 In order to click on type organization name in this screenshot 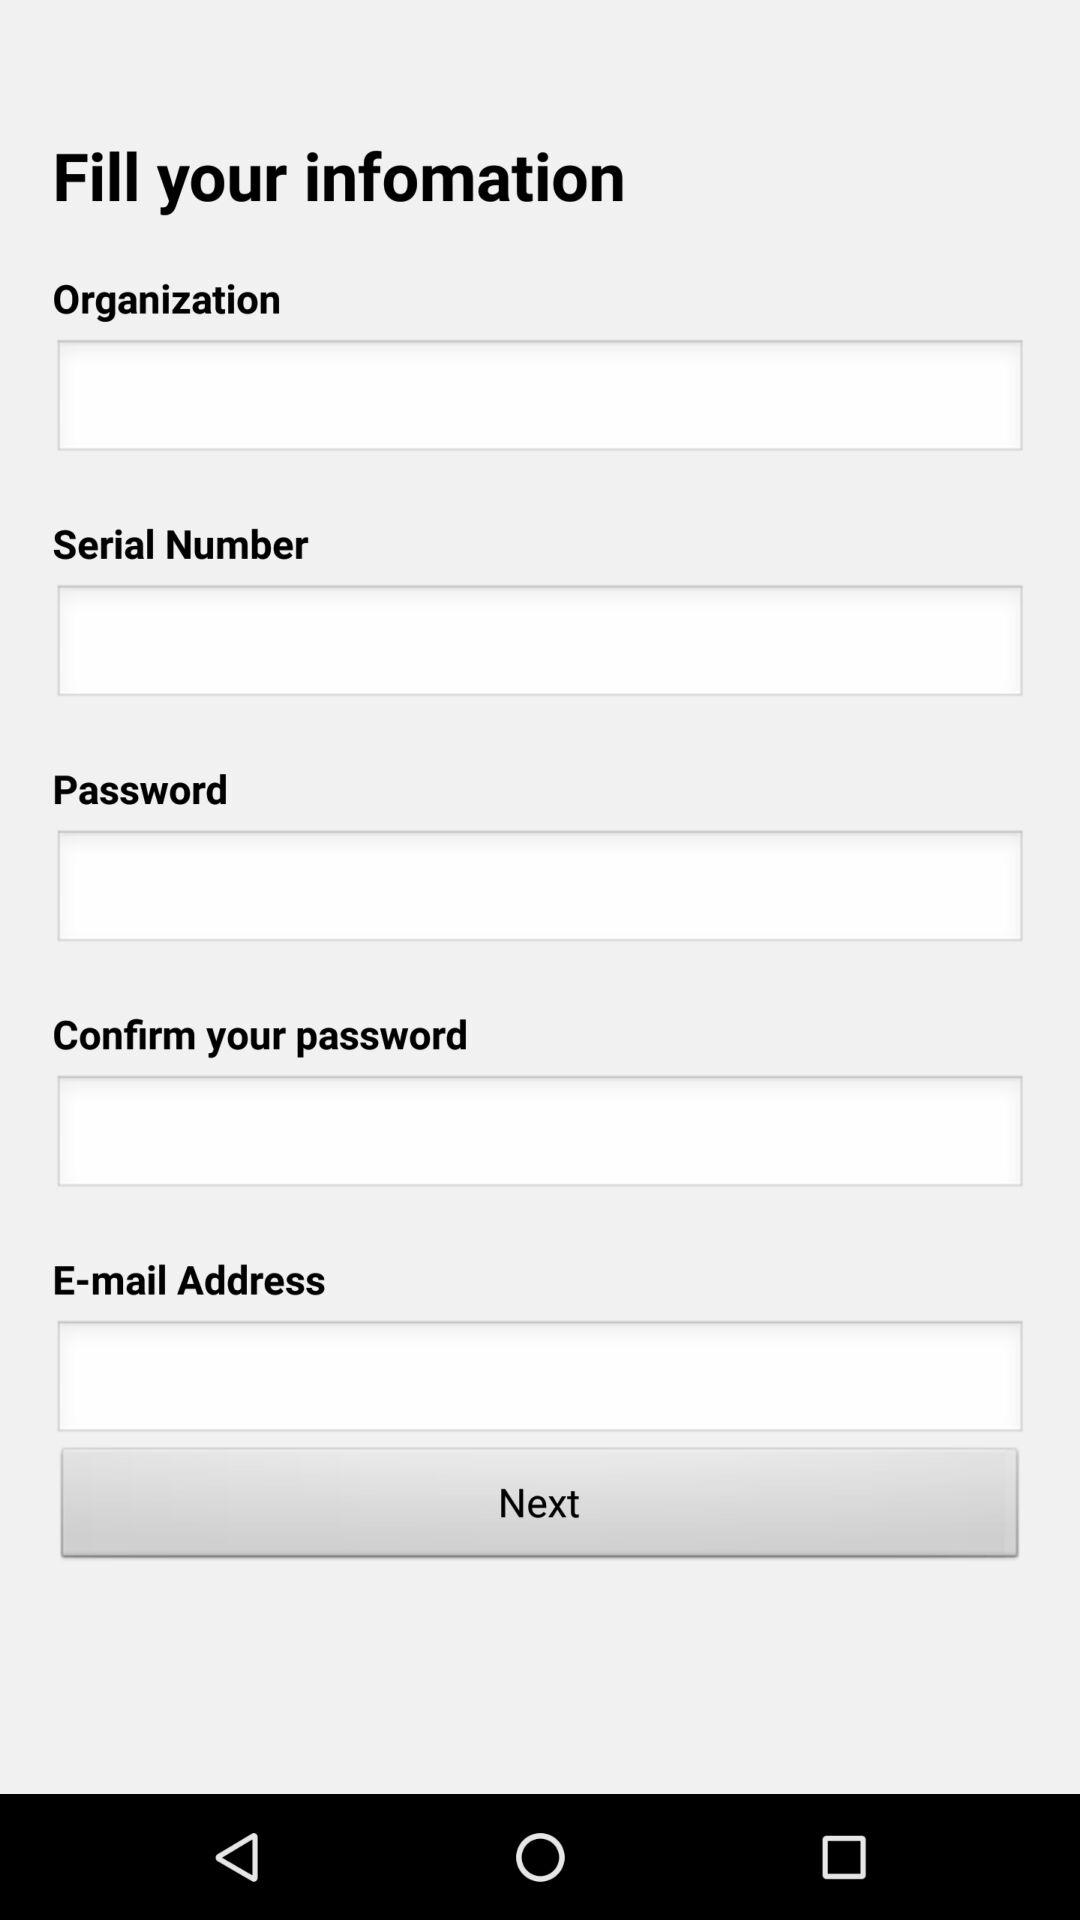, I will do `click(540, 401)`.